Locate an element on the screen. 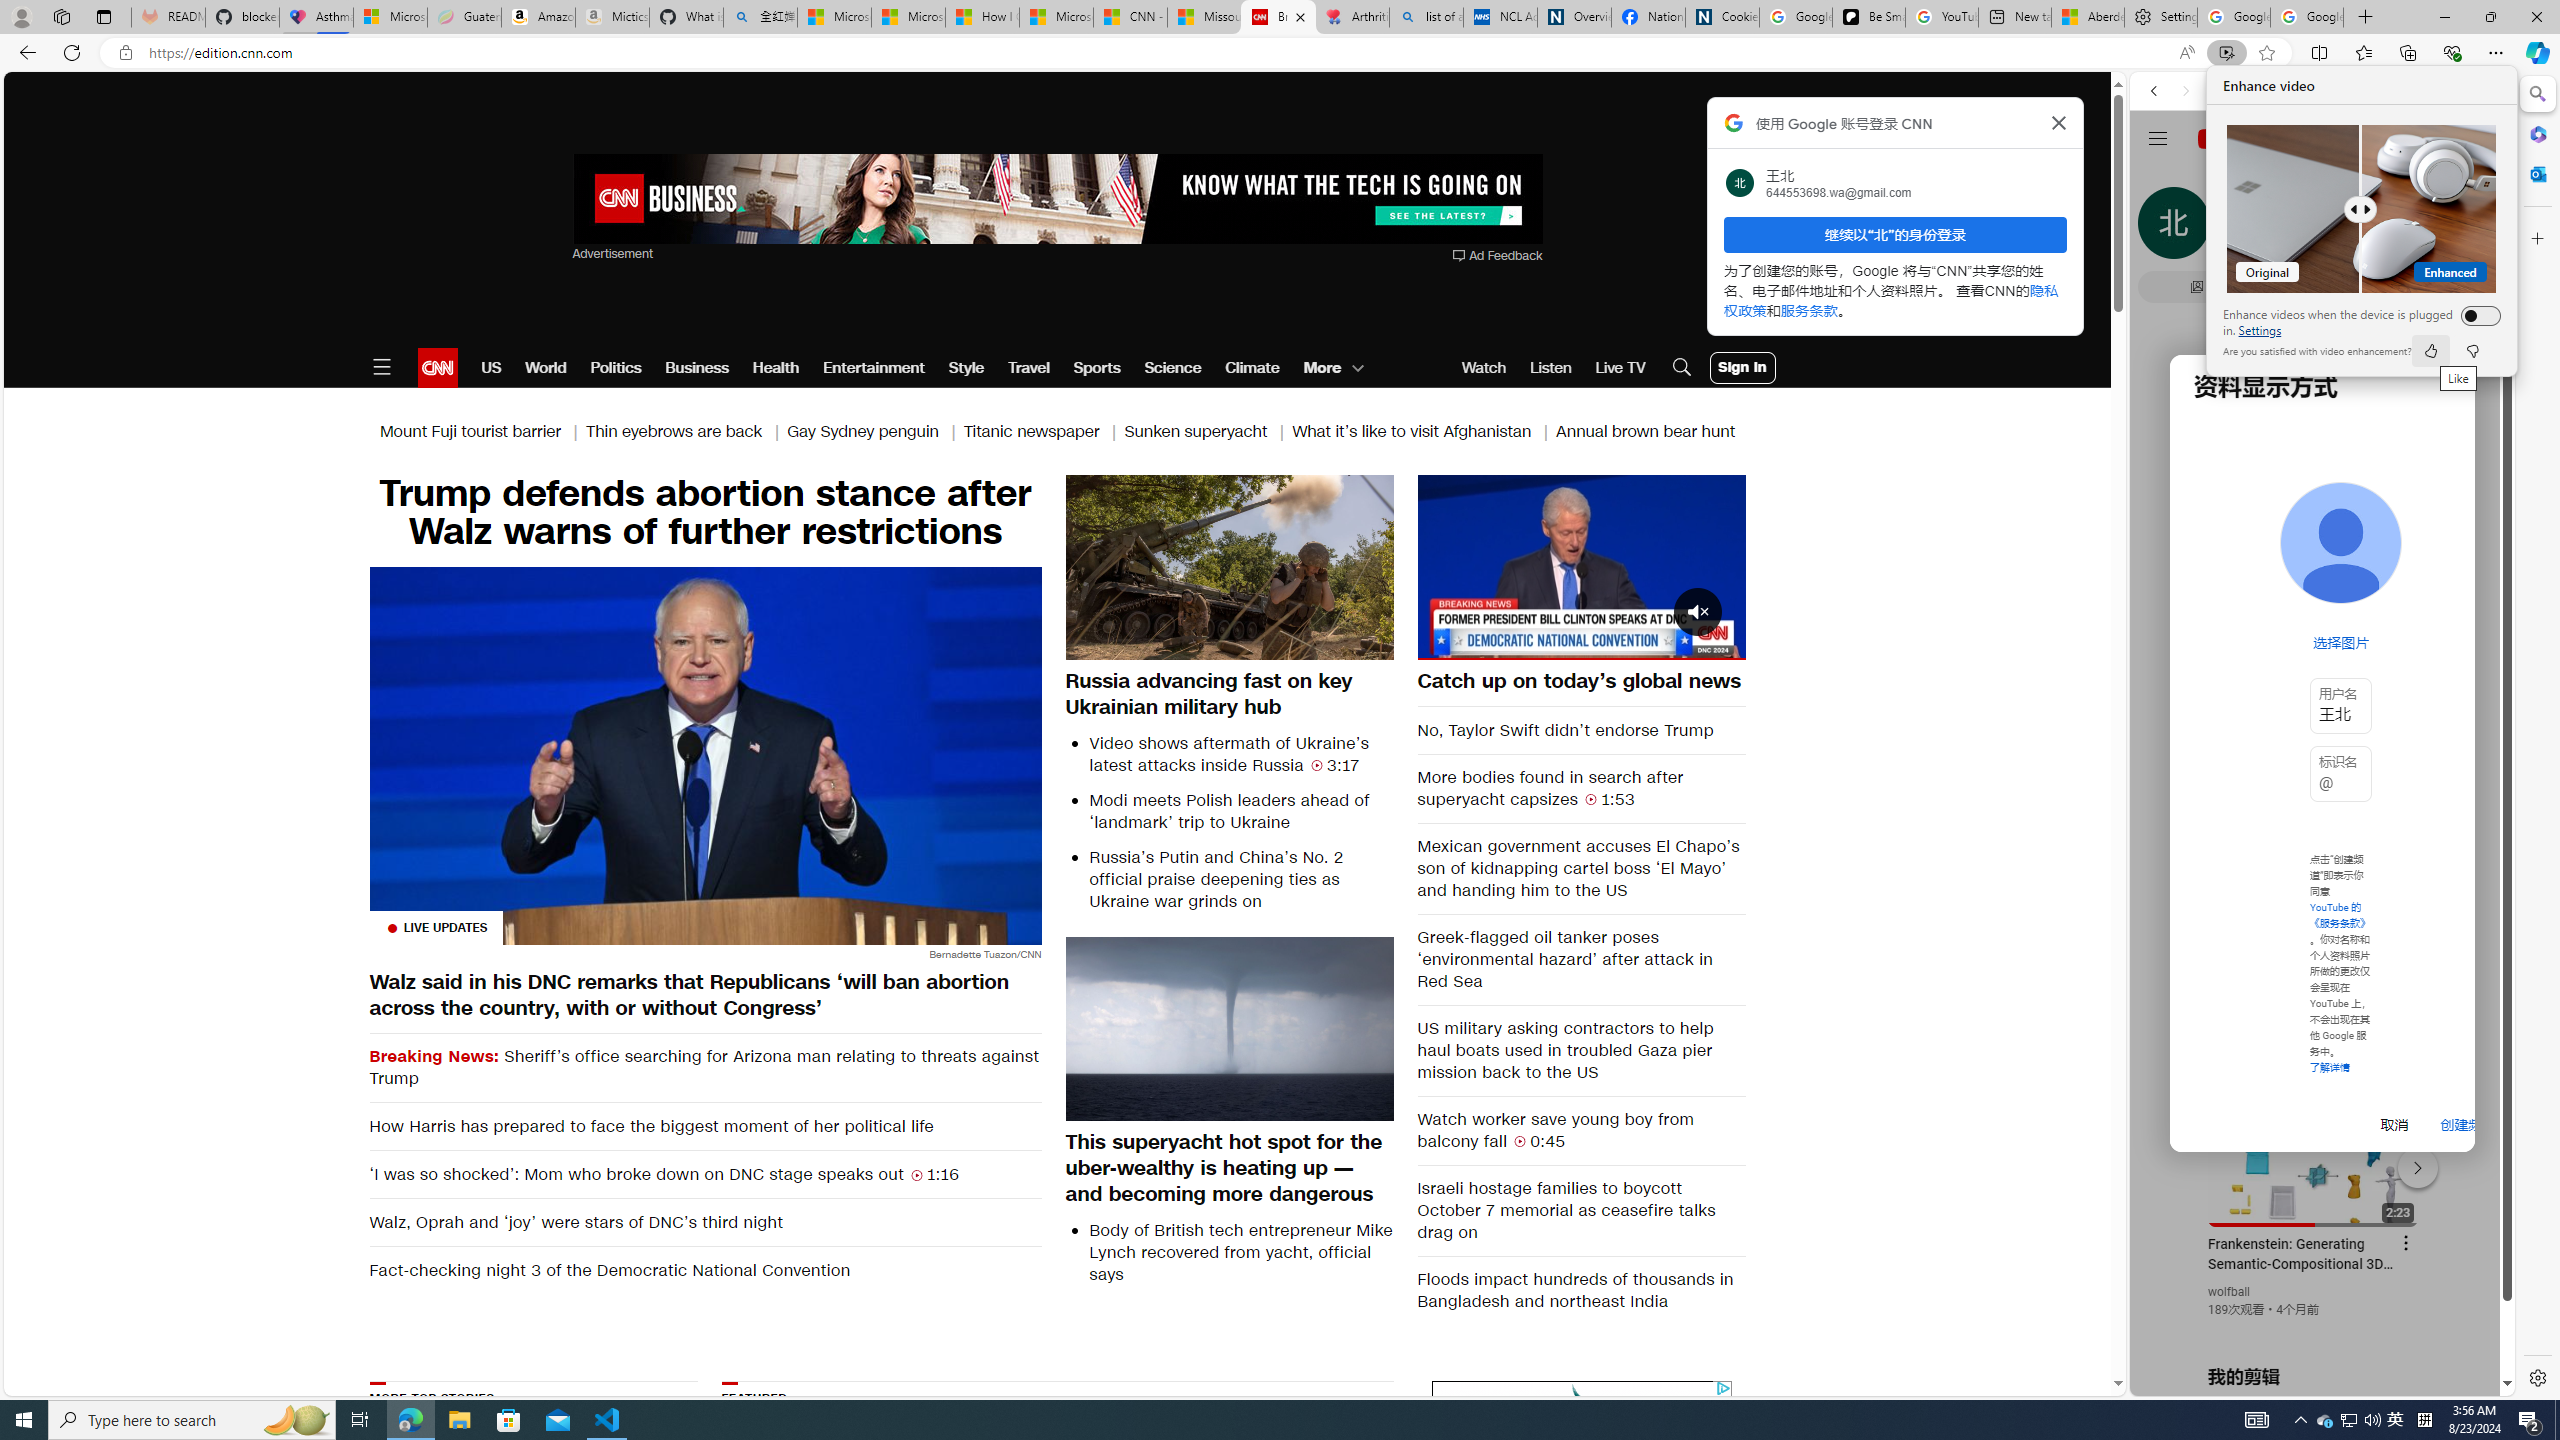  AutomationID: gradient2 is located at coordinates (1285, 1500).